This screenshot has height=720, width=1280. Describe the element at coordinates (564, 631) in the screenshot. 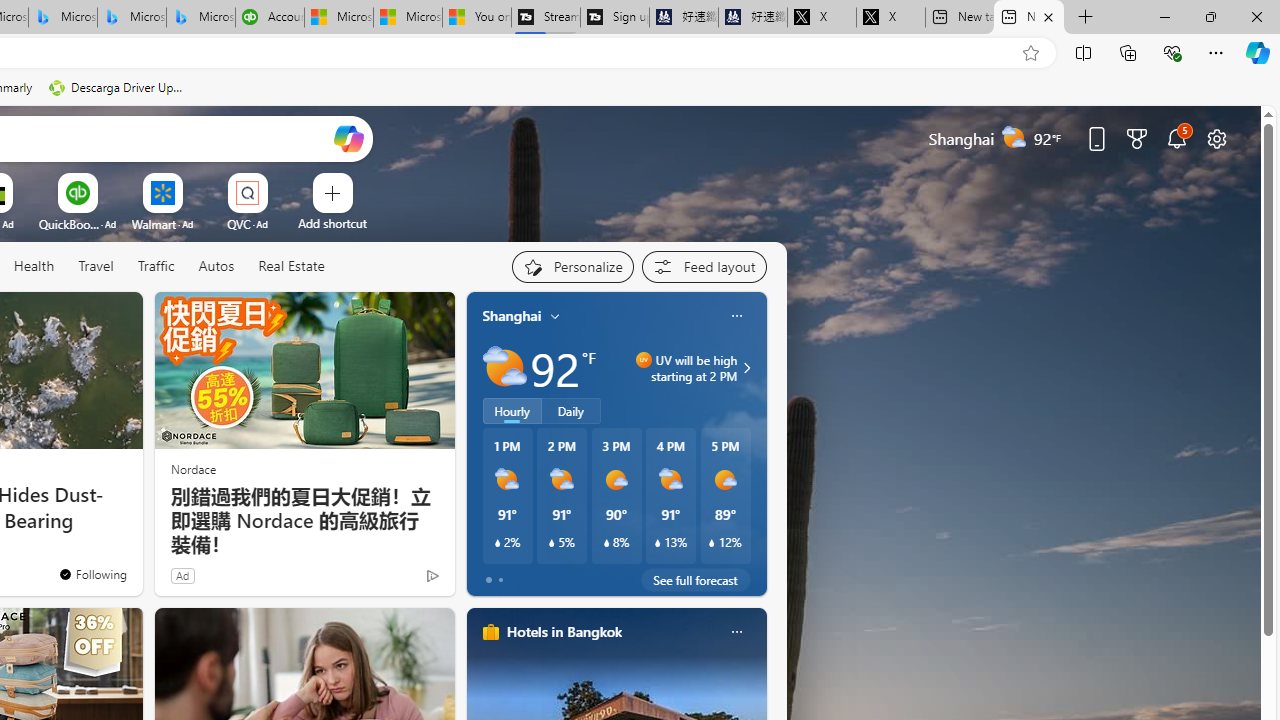

I see `Hotels in Bangkok` at that location.